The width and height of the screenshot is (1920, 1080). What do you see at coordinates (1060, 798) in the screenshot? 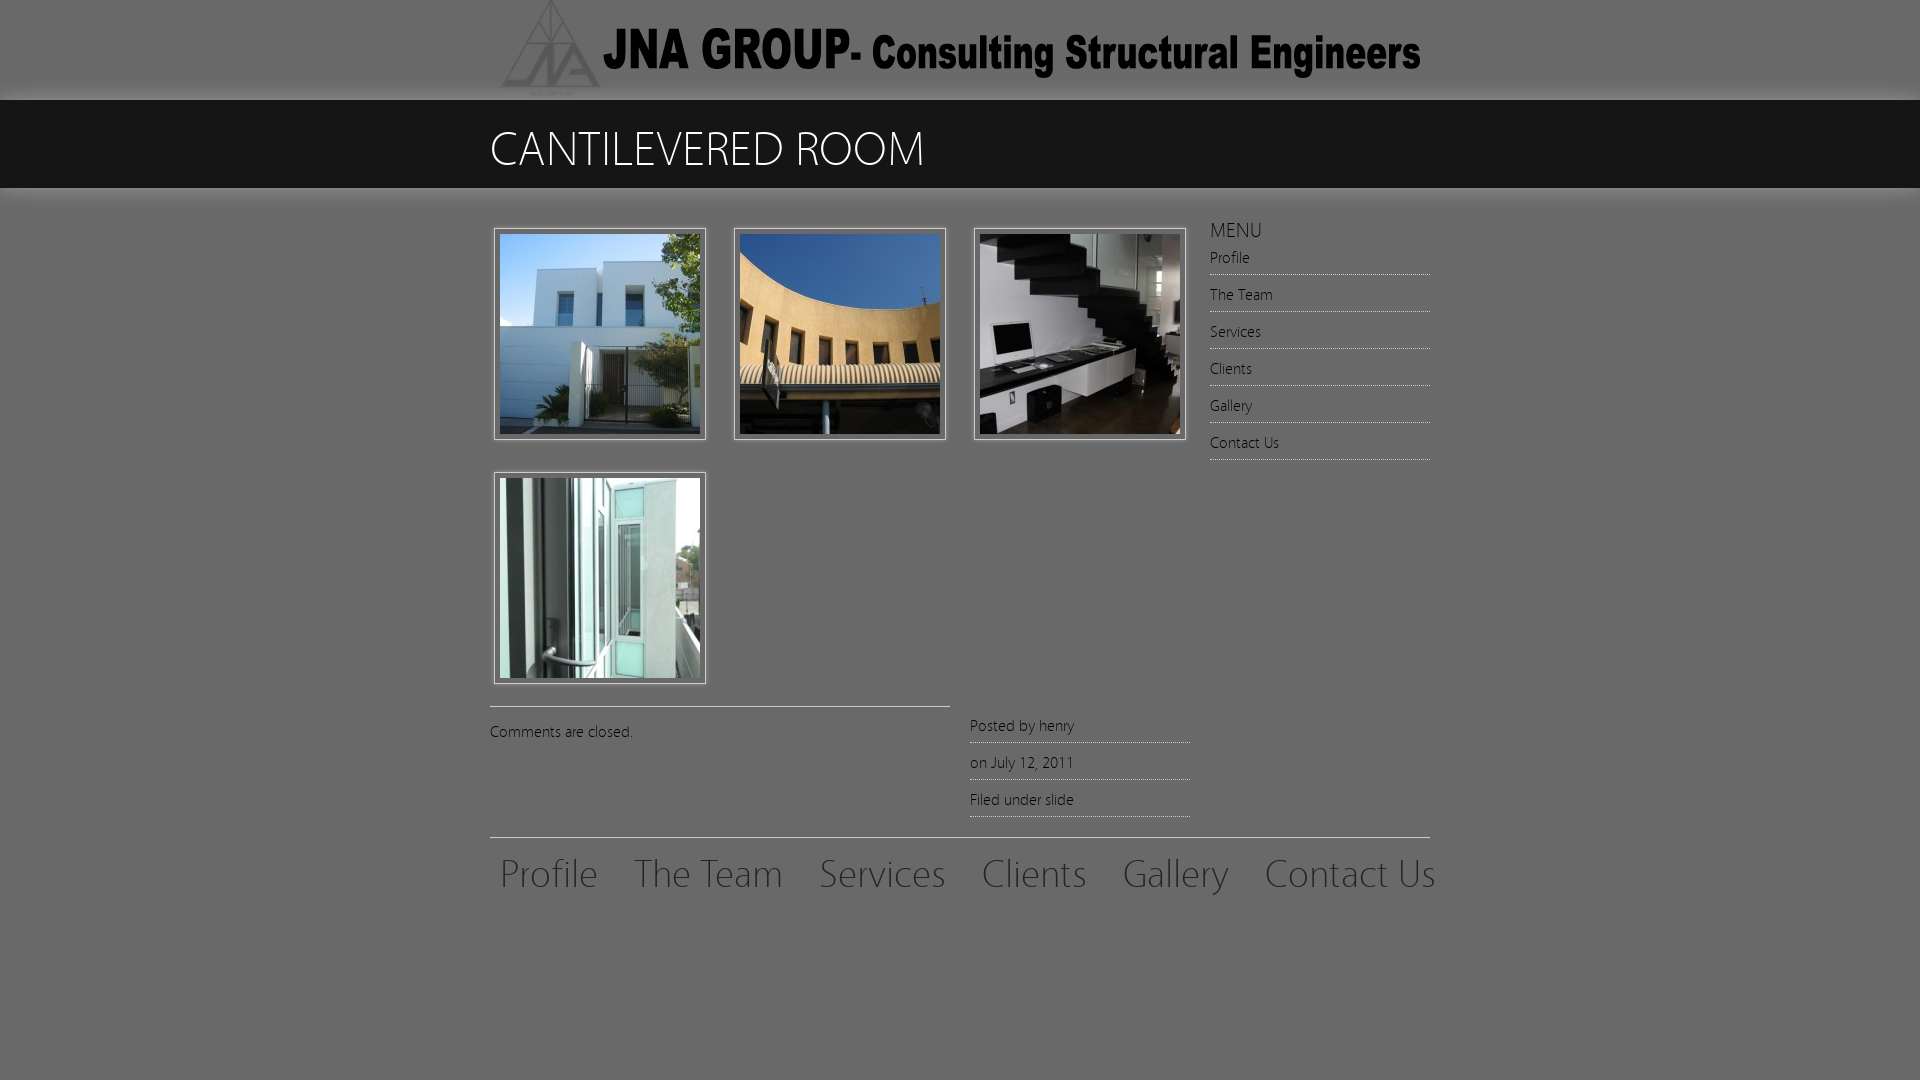
I see `slide` at bounding box center [1060, 798].